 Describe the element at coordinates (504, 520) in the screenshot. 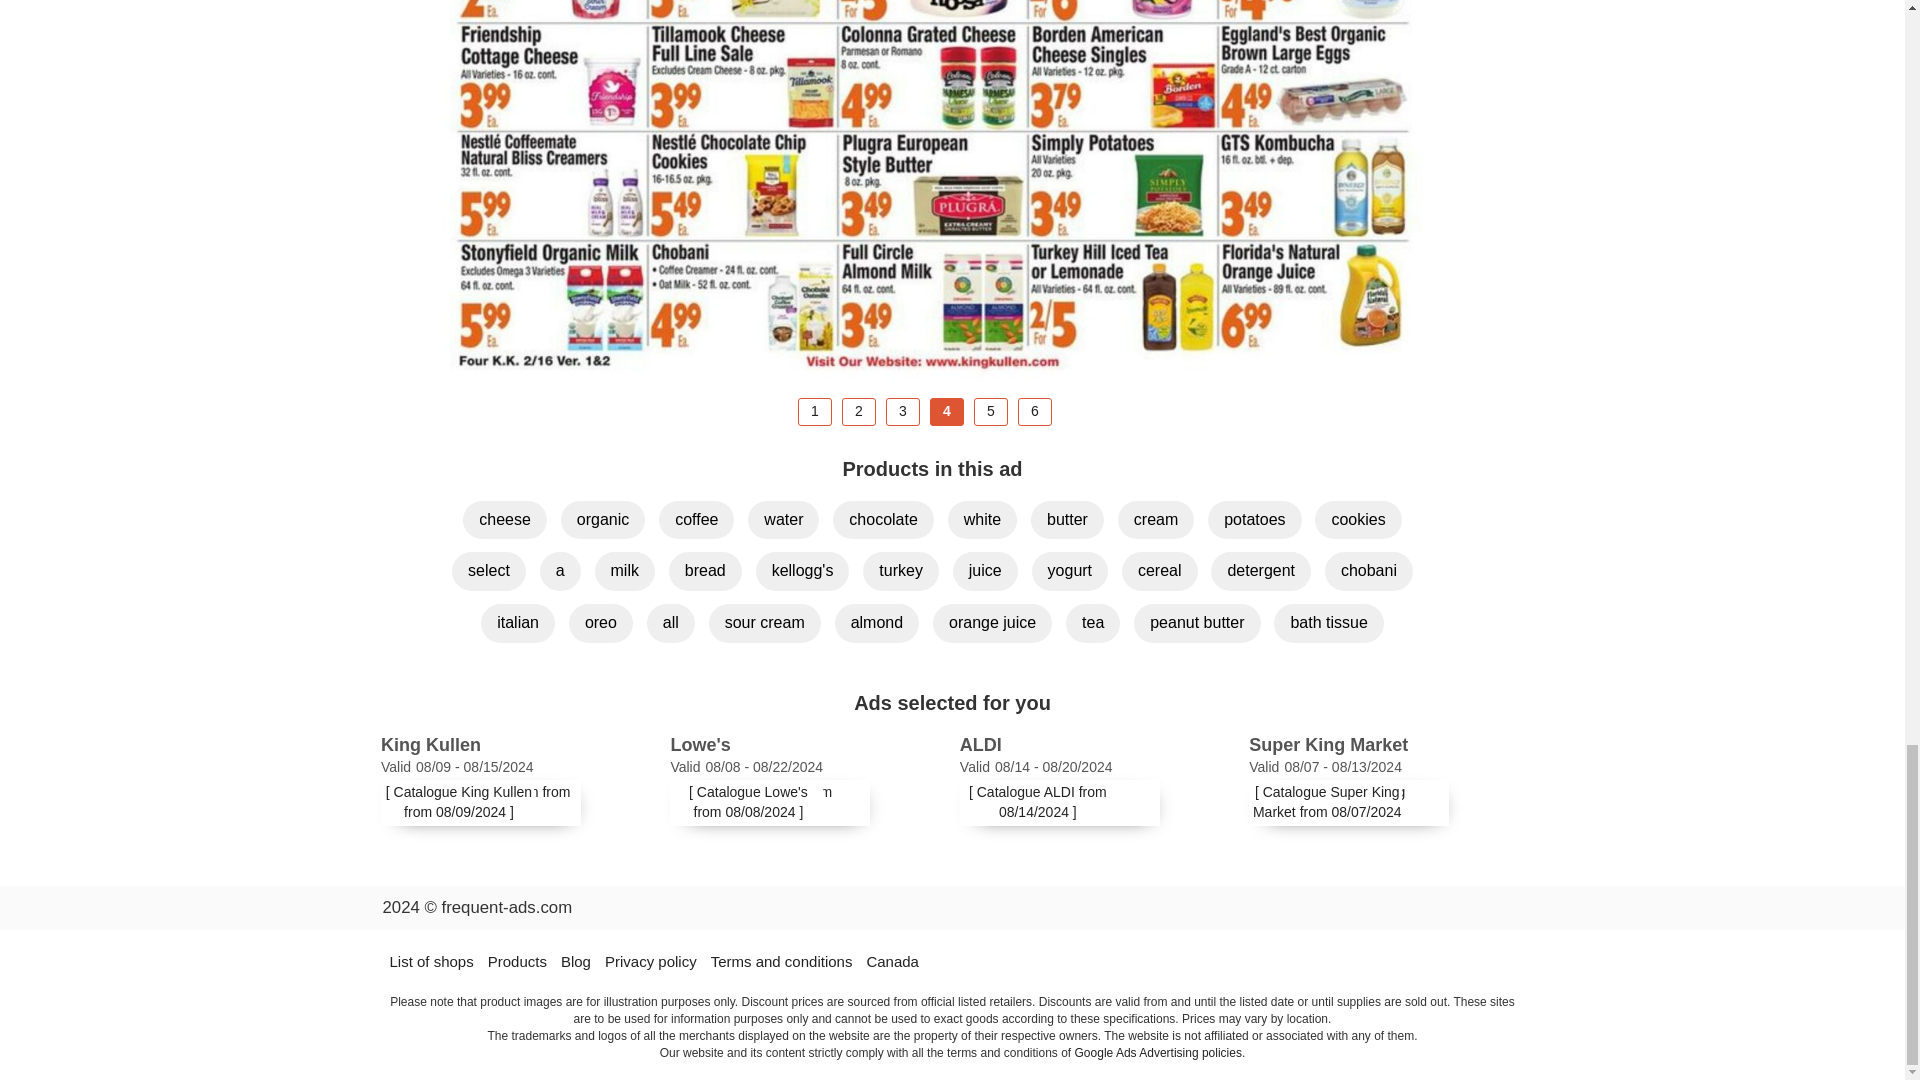

I see `cheese` at that location.